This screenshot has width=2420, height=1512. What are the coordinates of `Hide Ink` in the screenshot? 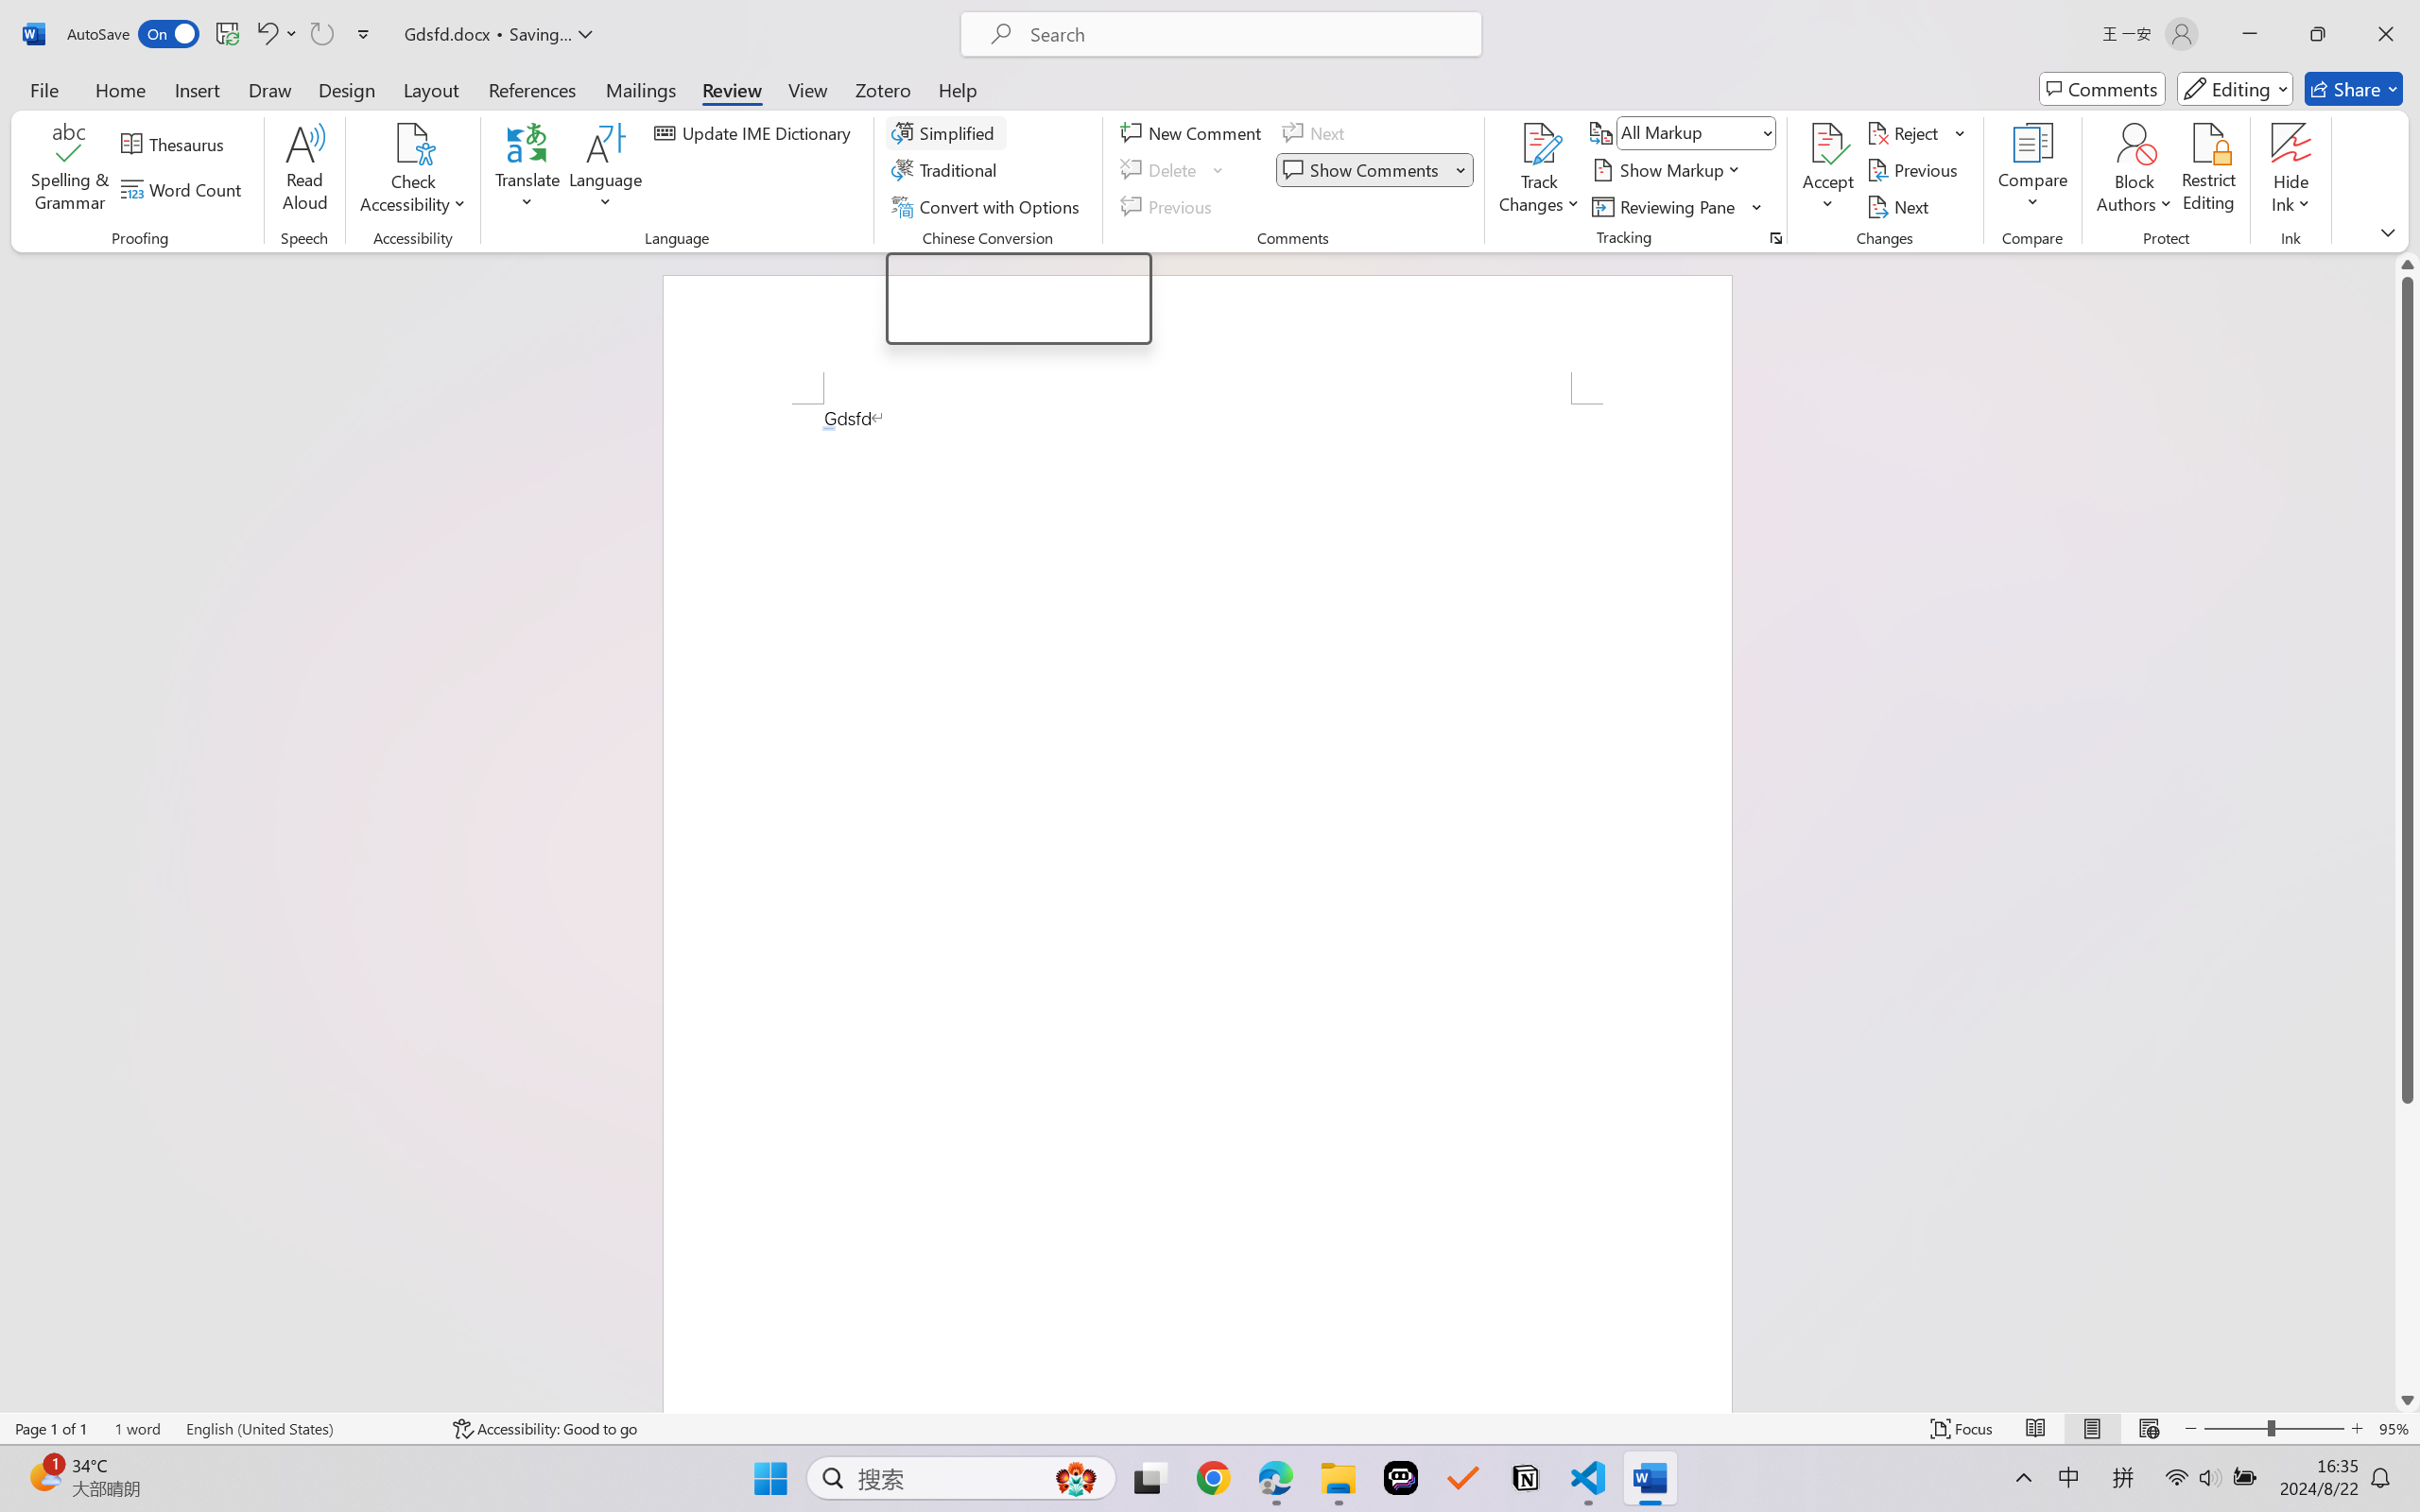 It's located at (2291, 170).